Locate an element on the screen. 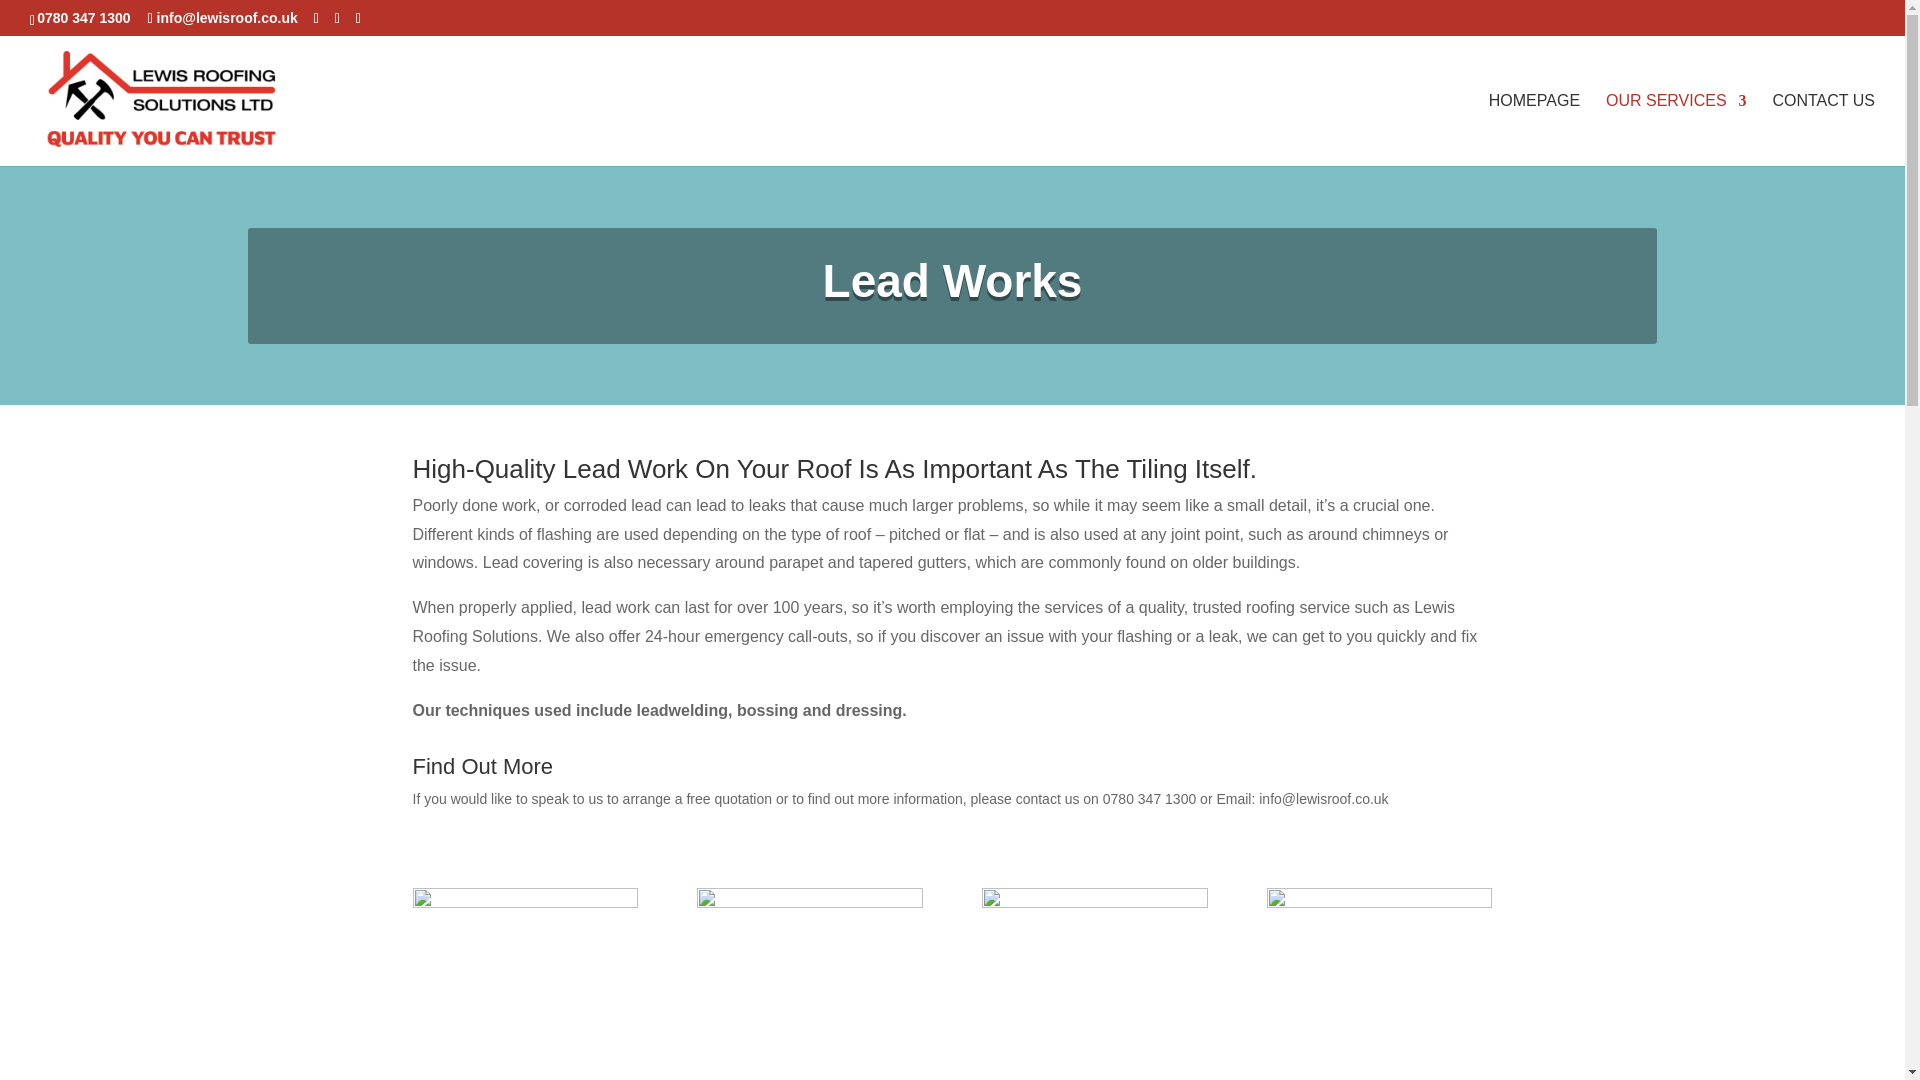  OUR SERVICES is located at coordinates (1676, 130).